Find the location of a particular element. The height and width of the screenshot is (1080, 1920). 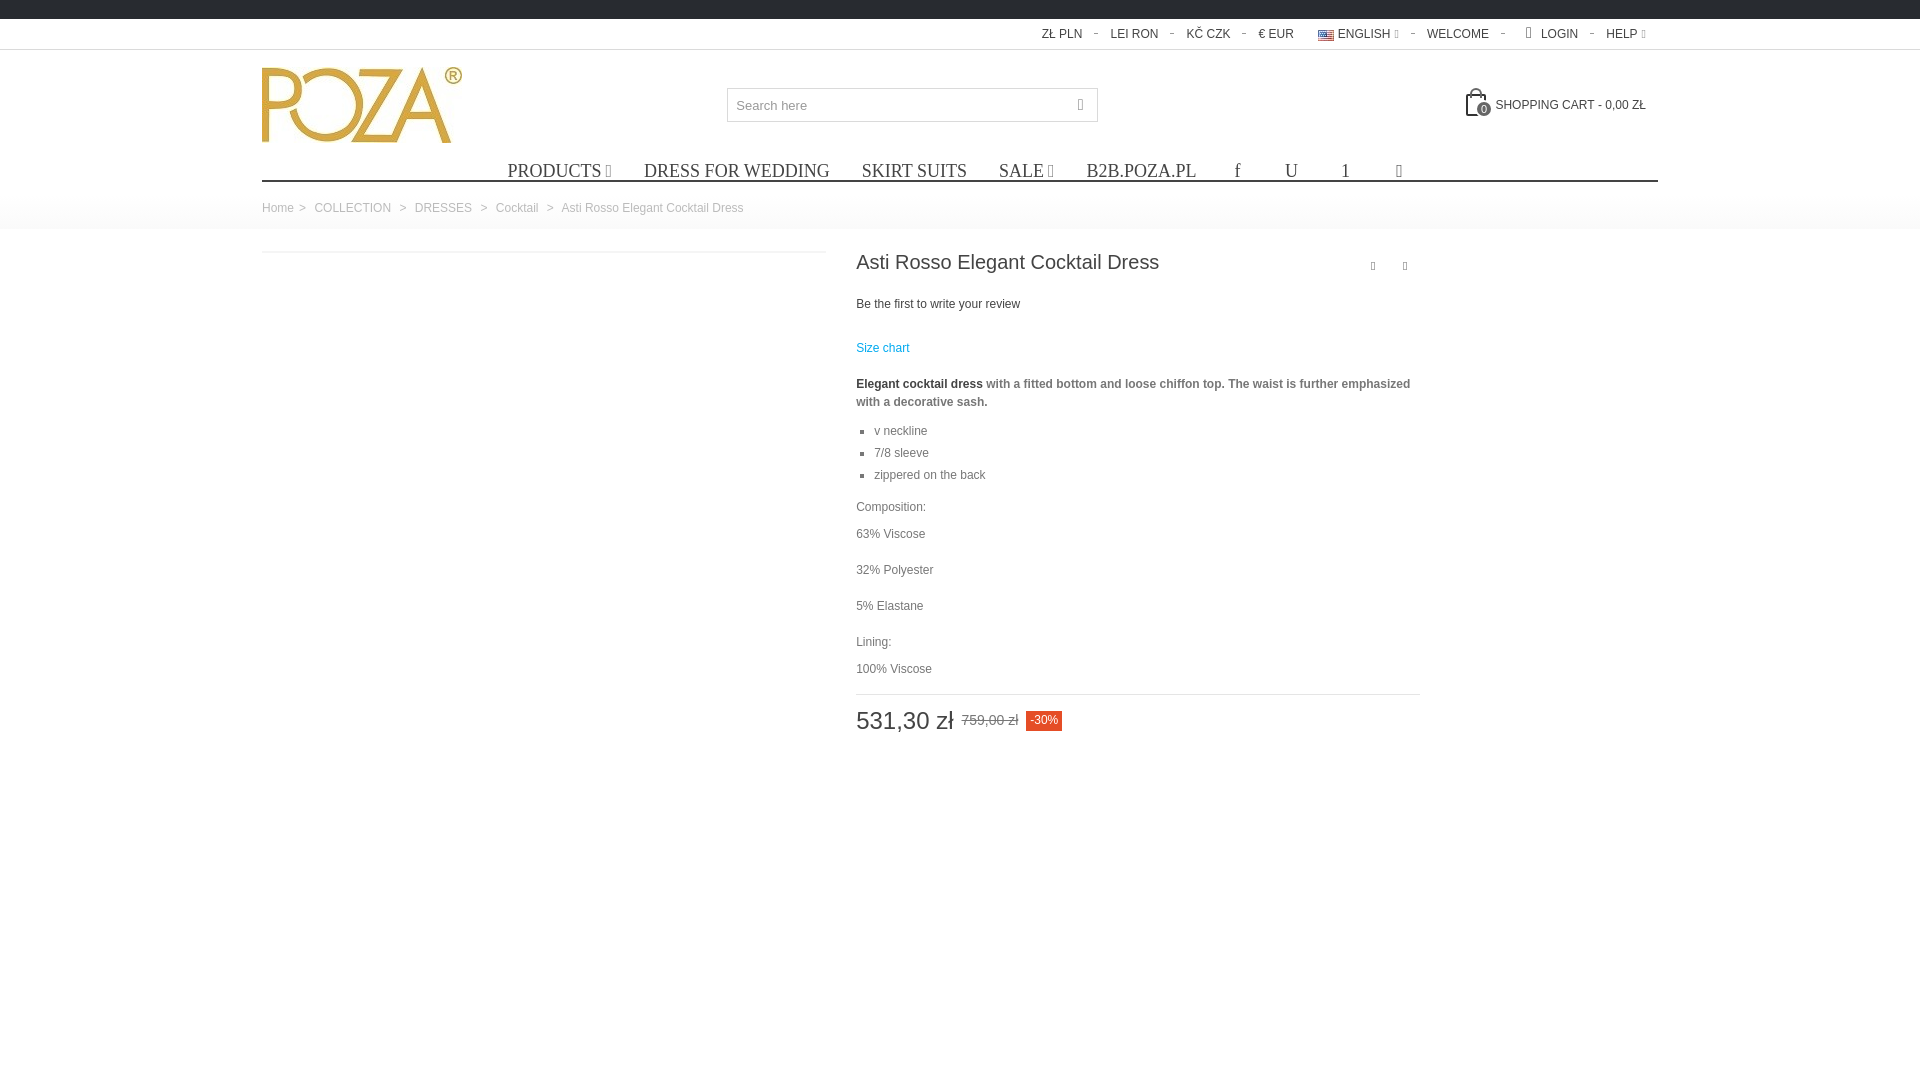

POZA is located at coordinates (362, 105).